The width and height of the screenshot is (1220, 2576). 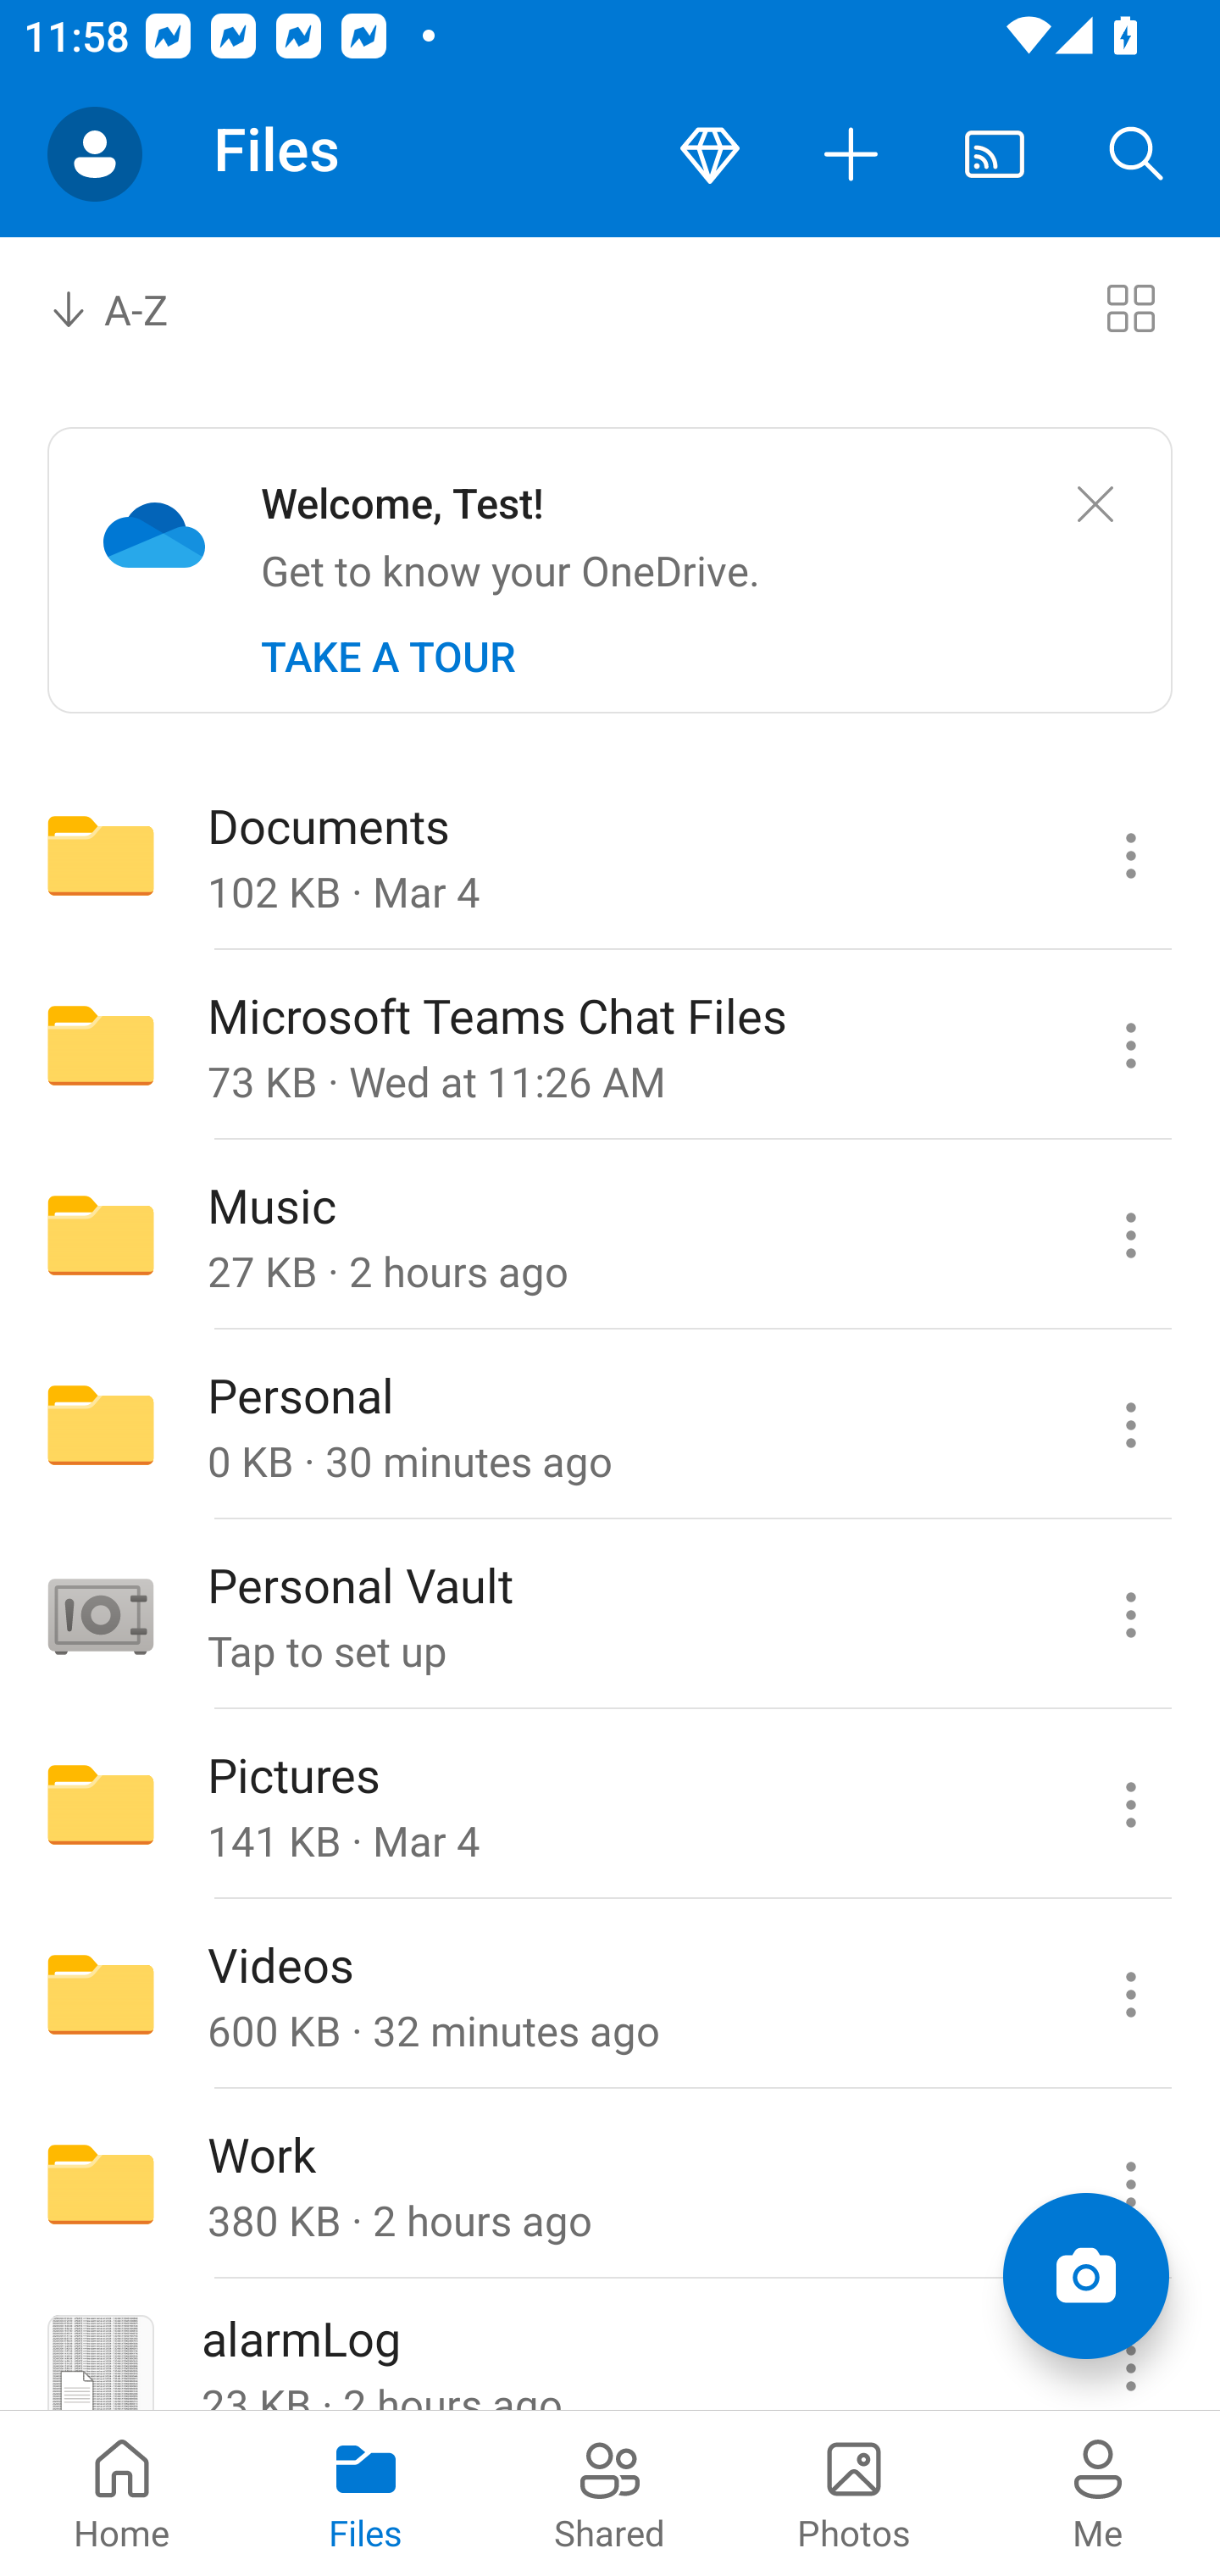 What do you see at coordinates (388, 657) in the screenshot?
I see `TAKE A TOUR` at bounding box center [388, 657].